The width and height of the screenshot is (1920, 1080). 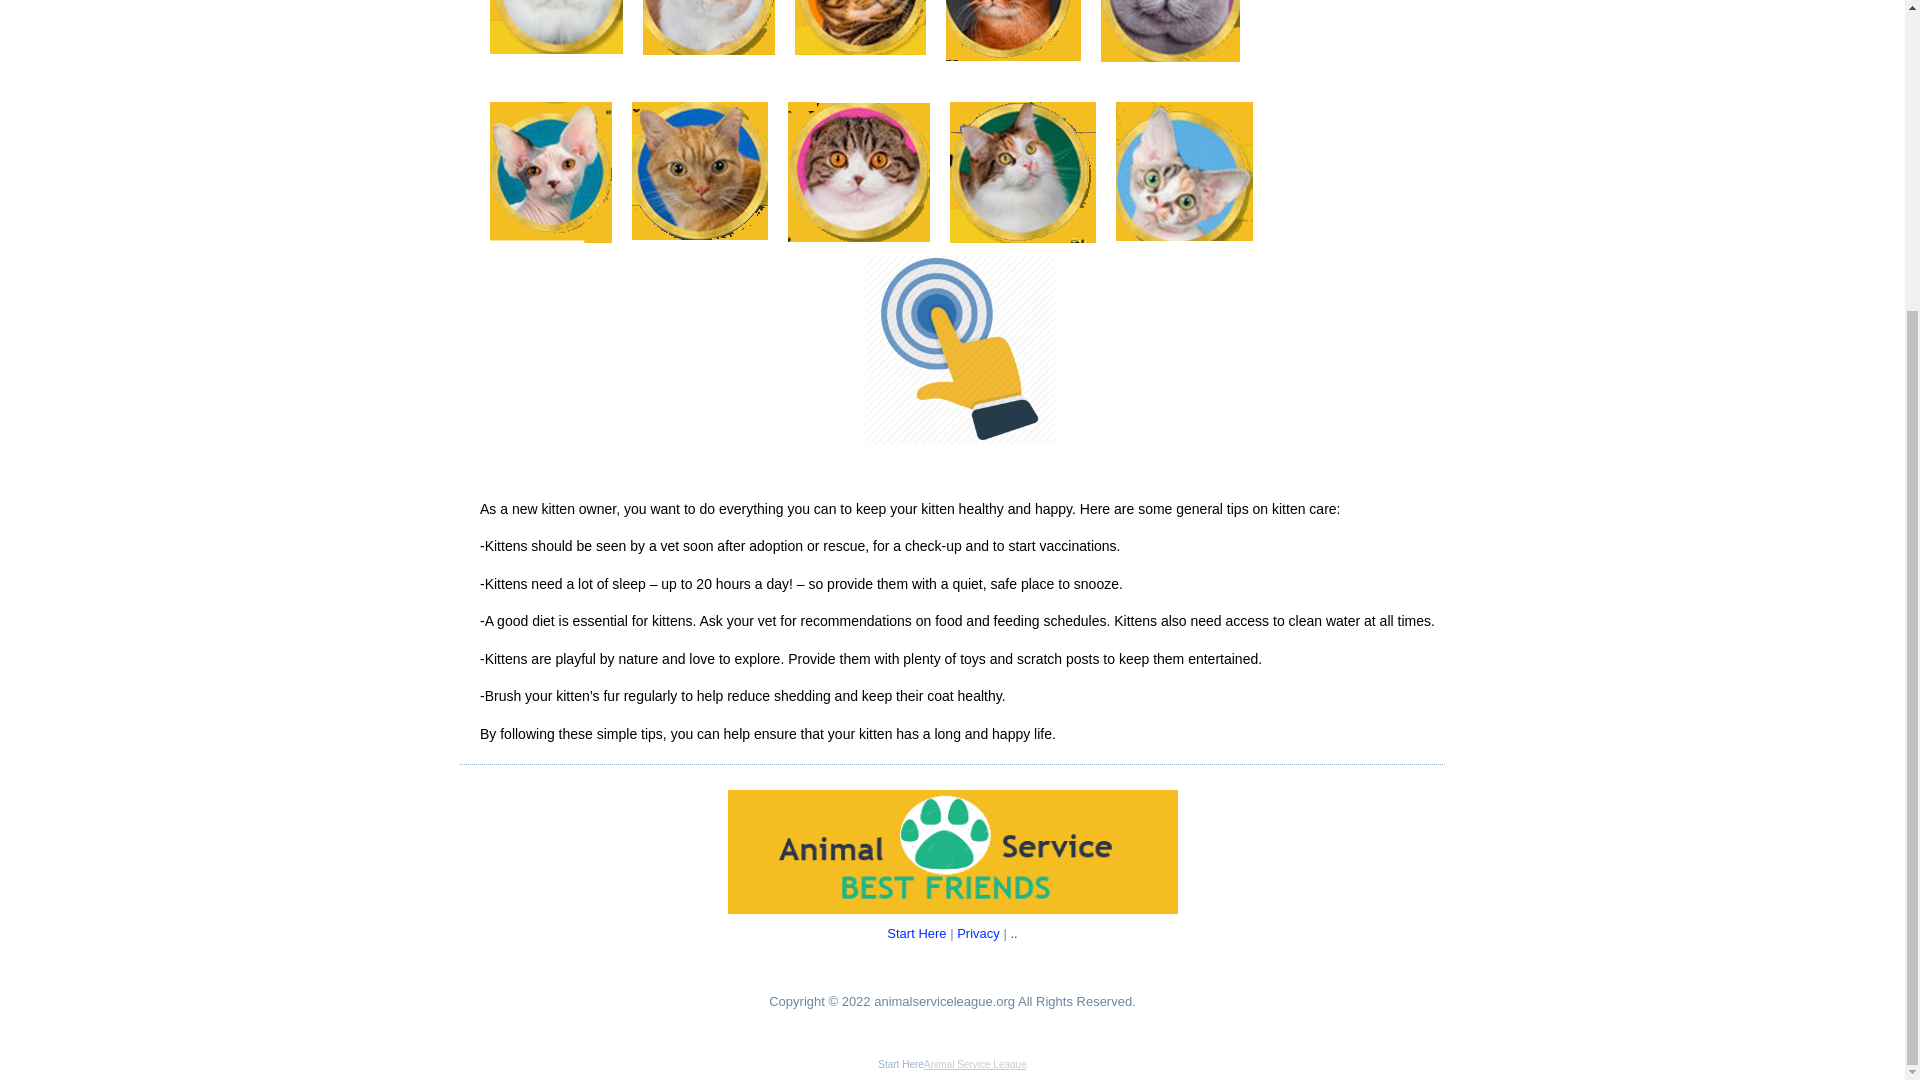 I want to click on Cat 3, so click(x=860, y=28).